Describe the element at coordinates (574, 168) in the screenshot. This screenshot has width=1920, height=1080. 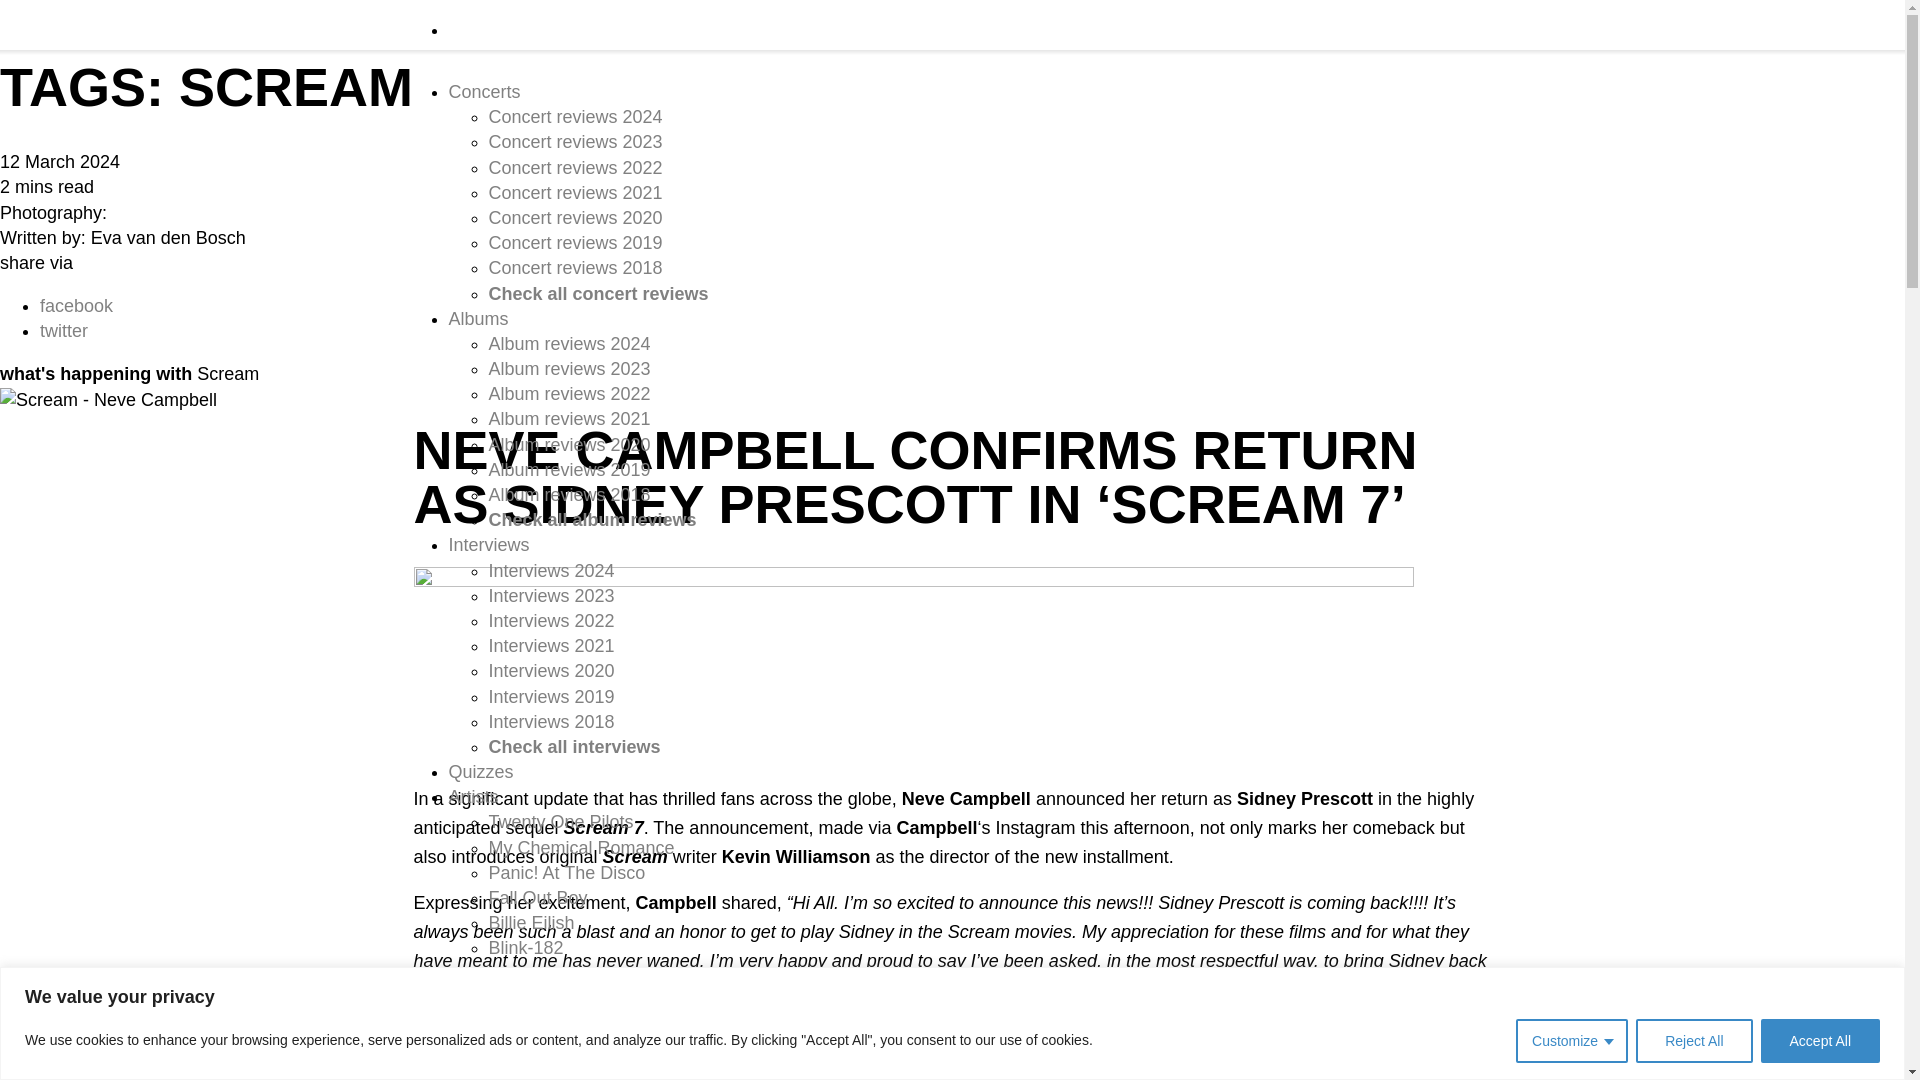
I see `Concert reviews 2022` at that location.